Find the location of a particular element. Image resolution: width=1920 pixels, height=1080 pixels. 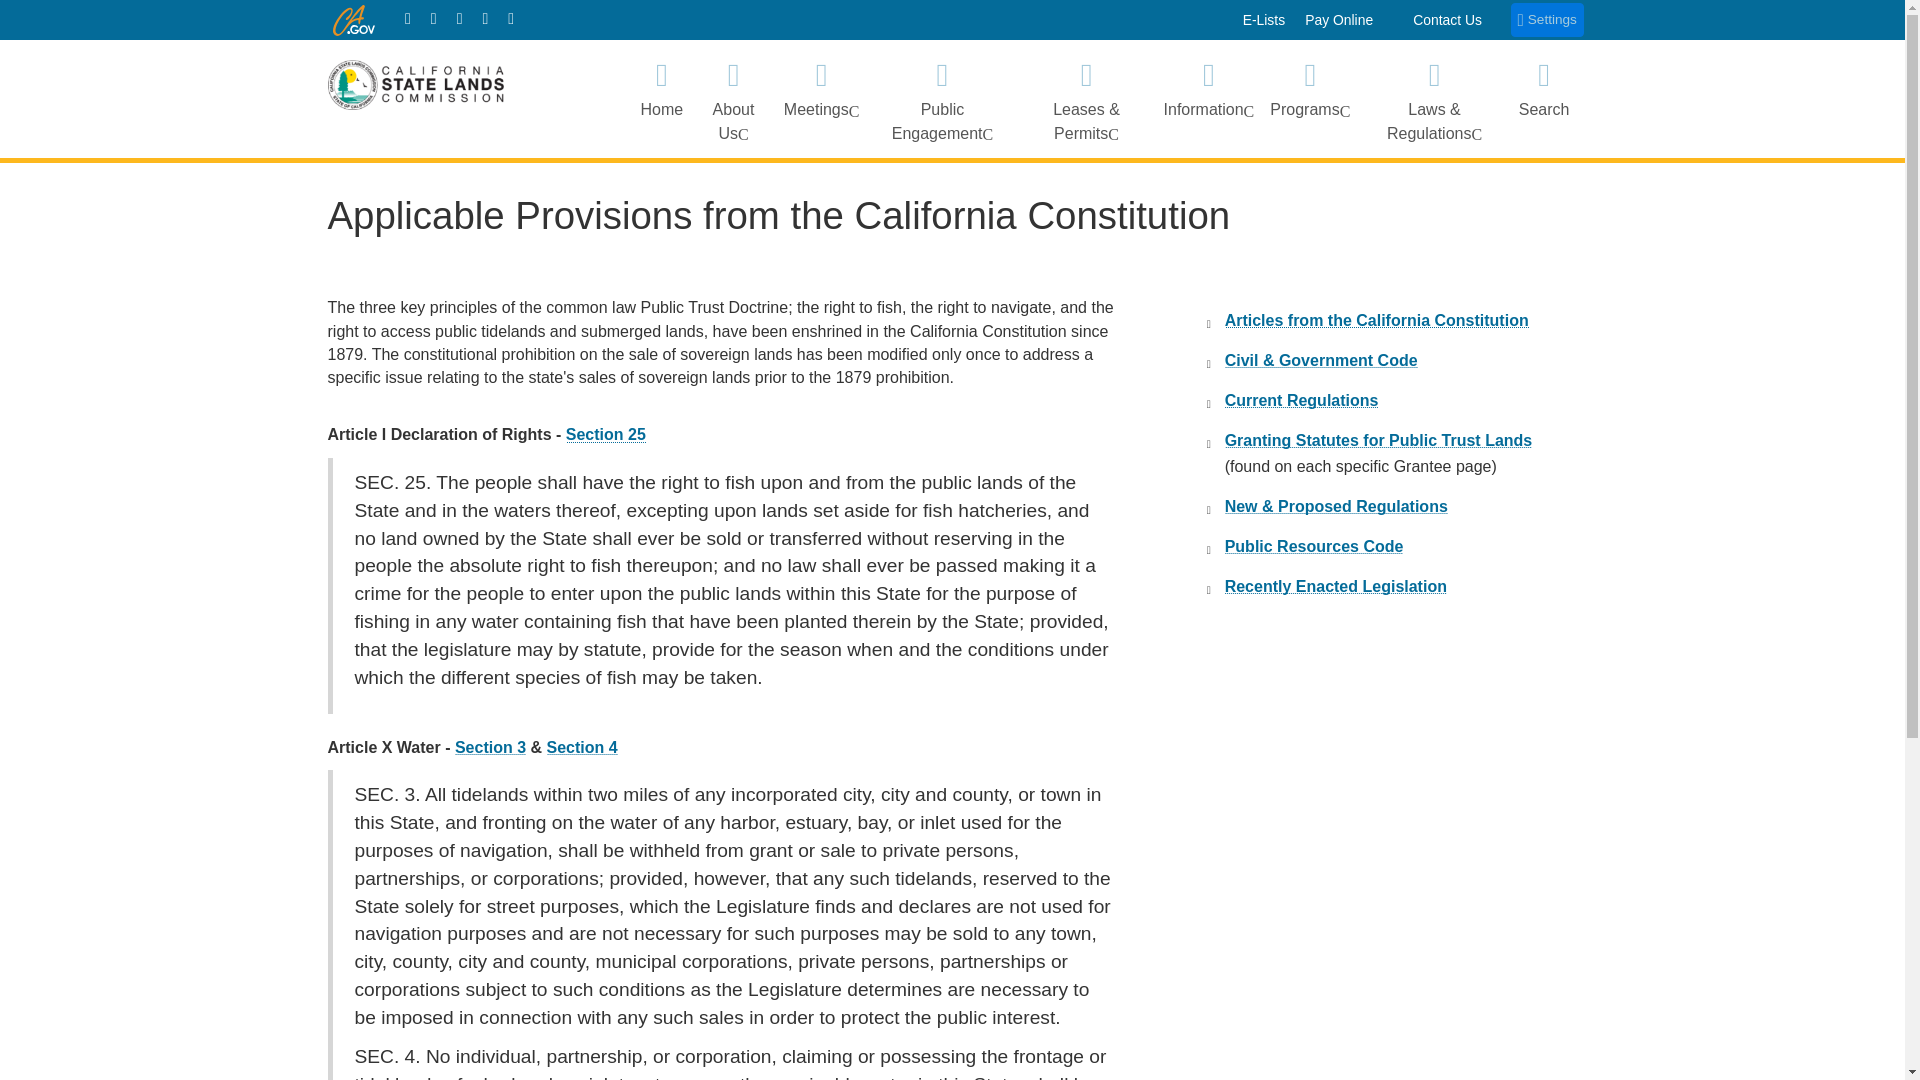

Settings is located at coordinates (1548, 20).